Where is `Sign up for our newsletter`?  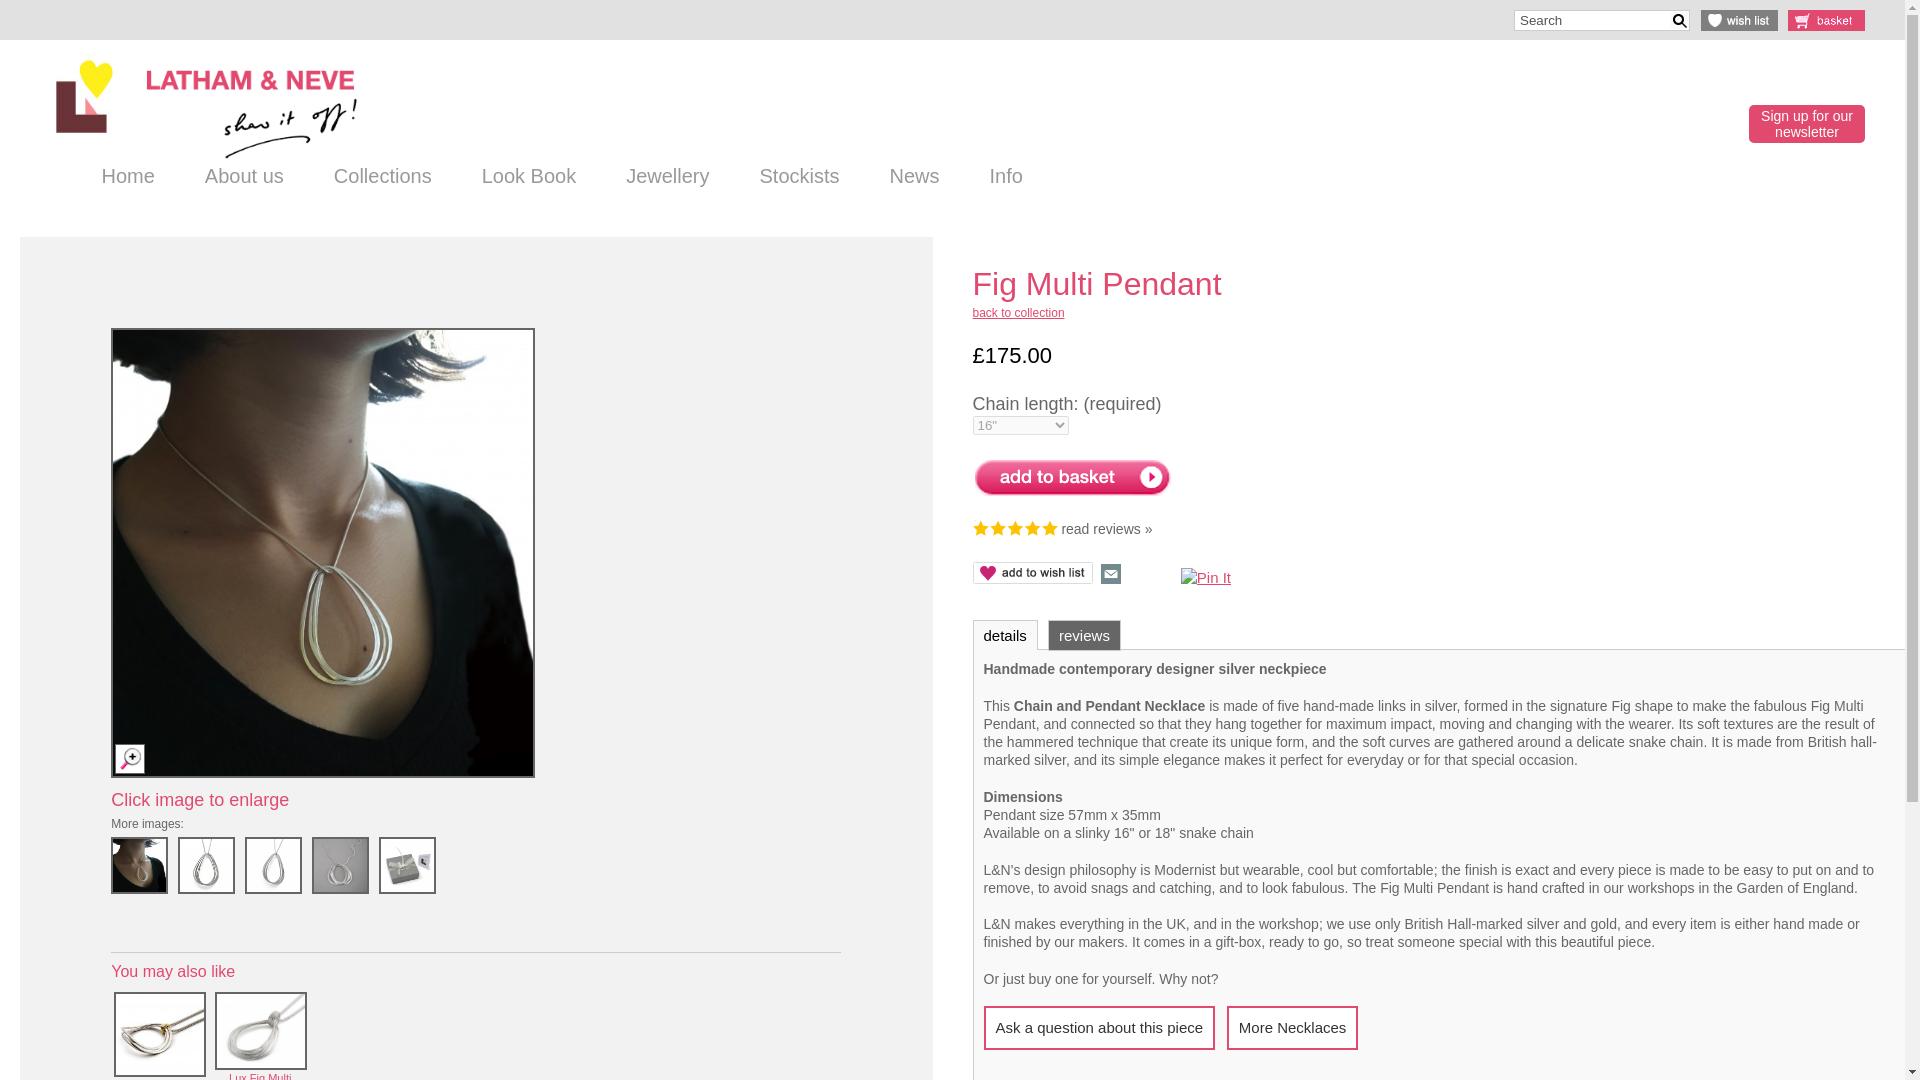
Sign up for our newsletter is located at coordinates (1806, 123).